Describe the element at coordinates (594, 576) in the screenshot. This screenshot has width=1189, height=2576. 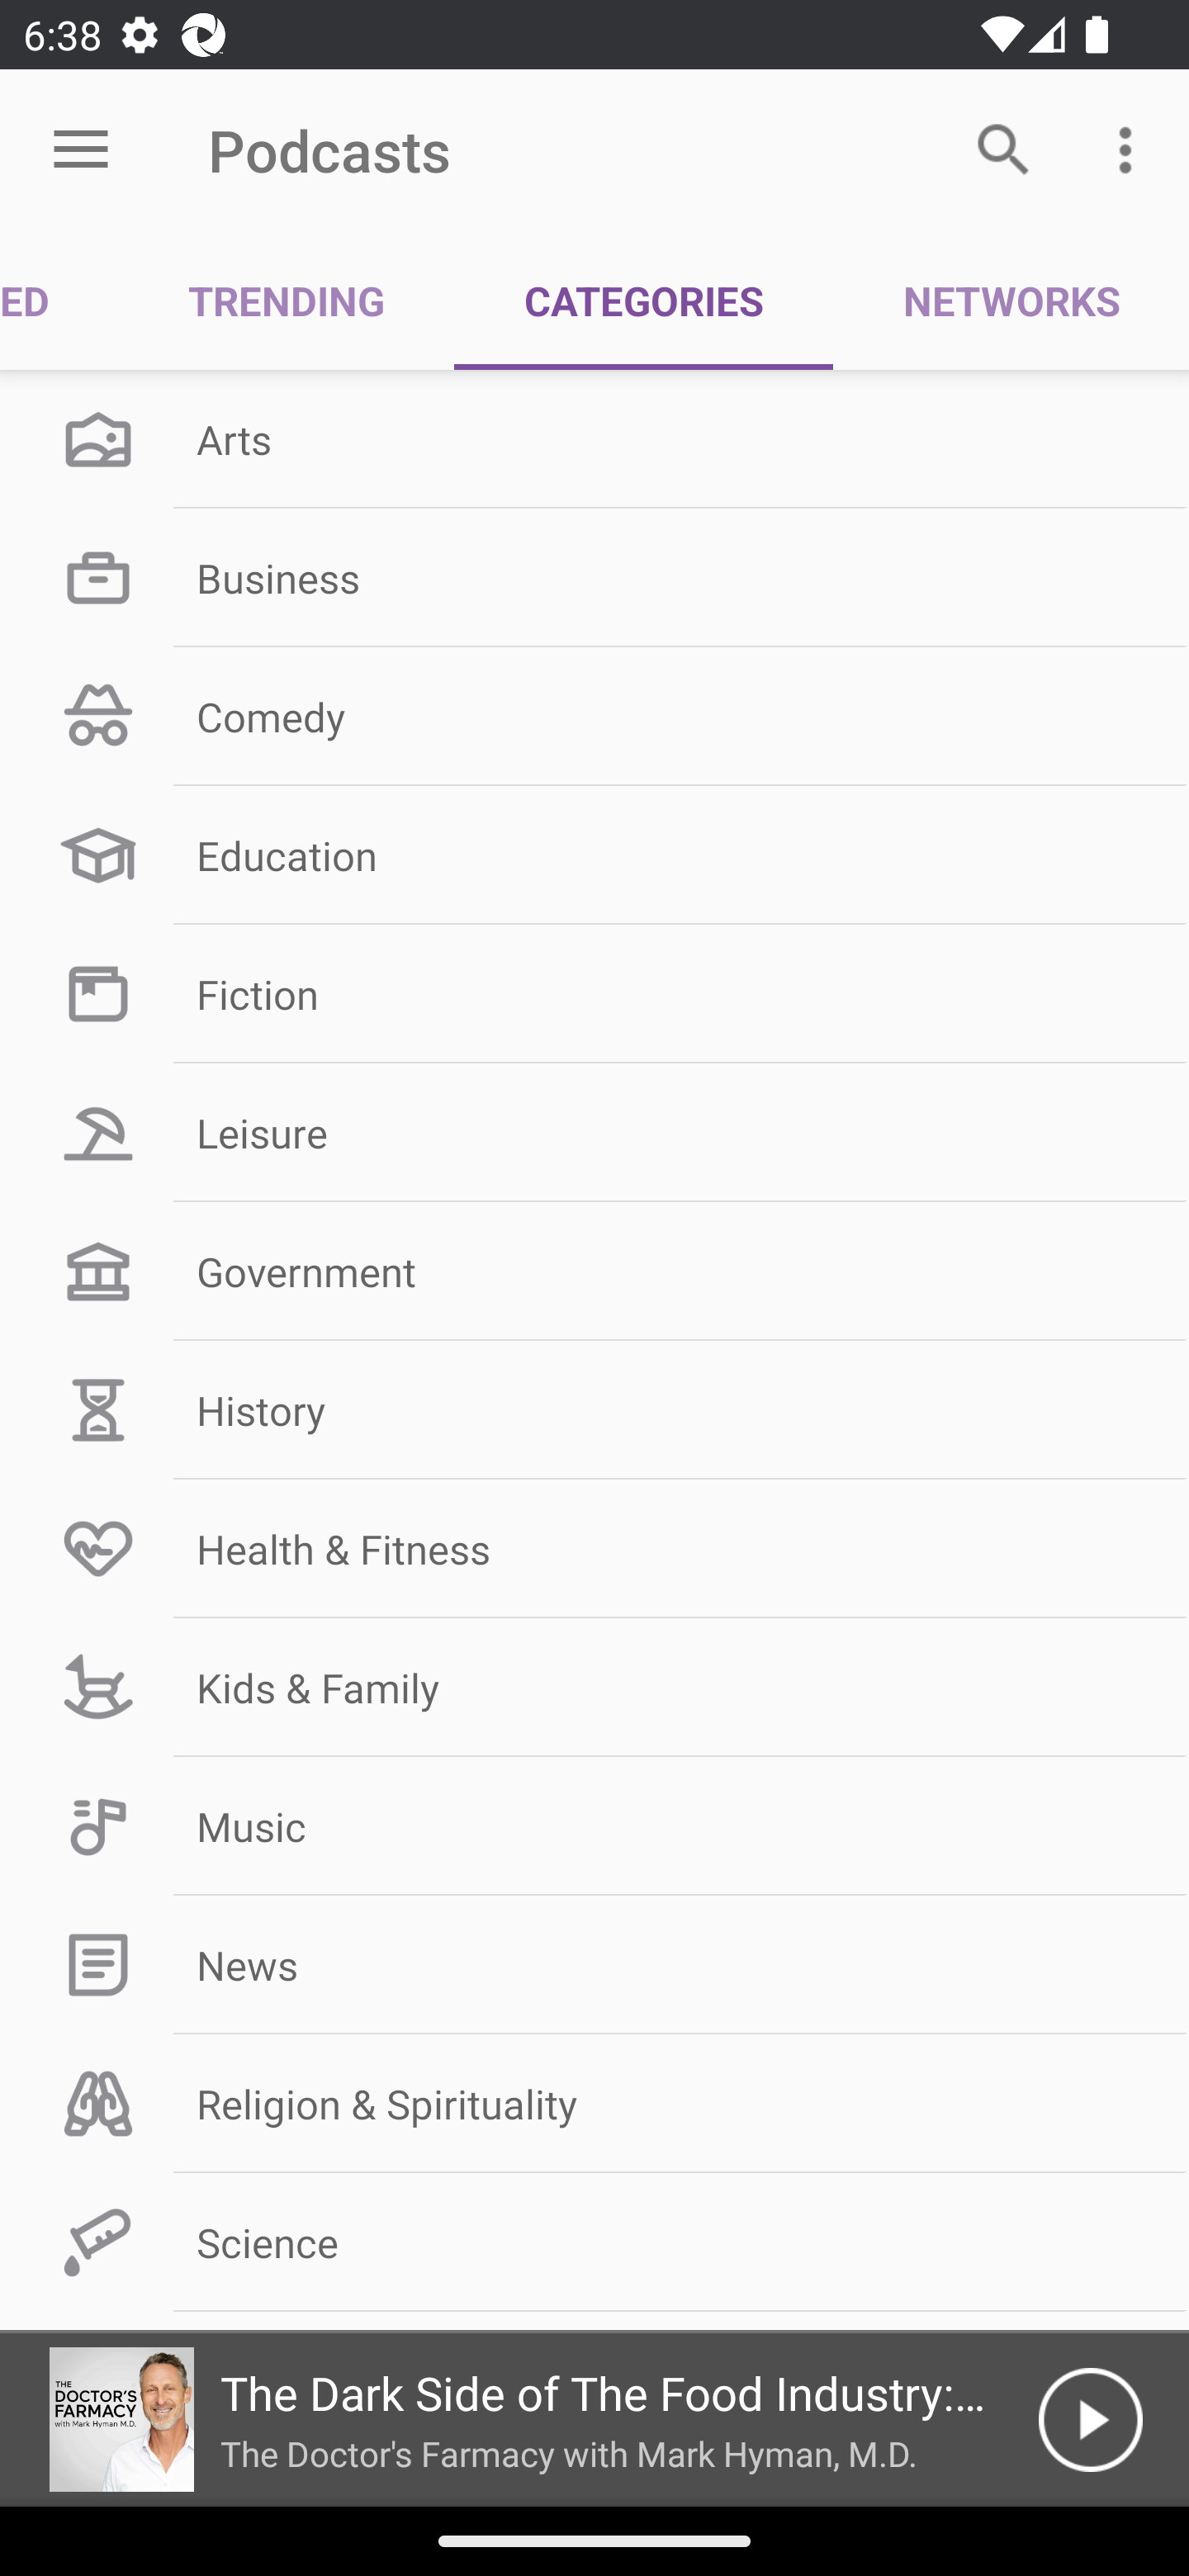
I see `Business` at that location.